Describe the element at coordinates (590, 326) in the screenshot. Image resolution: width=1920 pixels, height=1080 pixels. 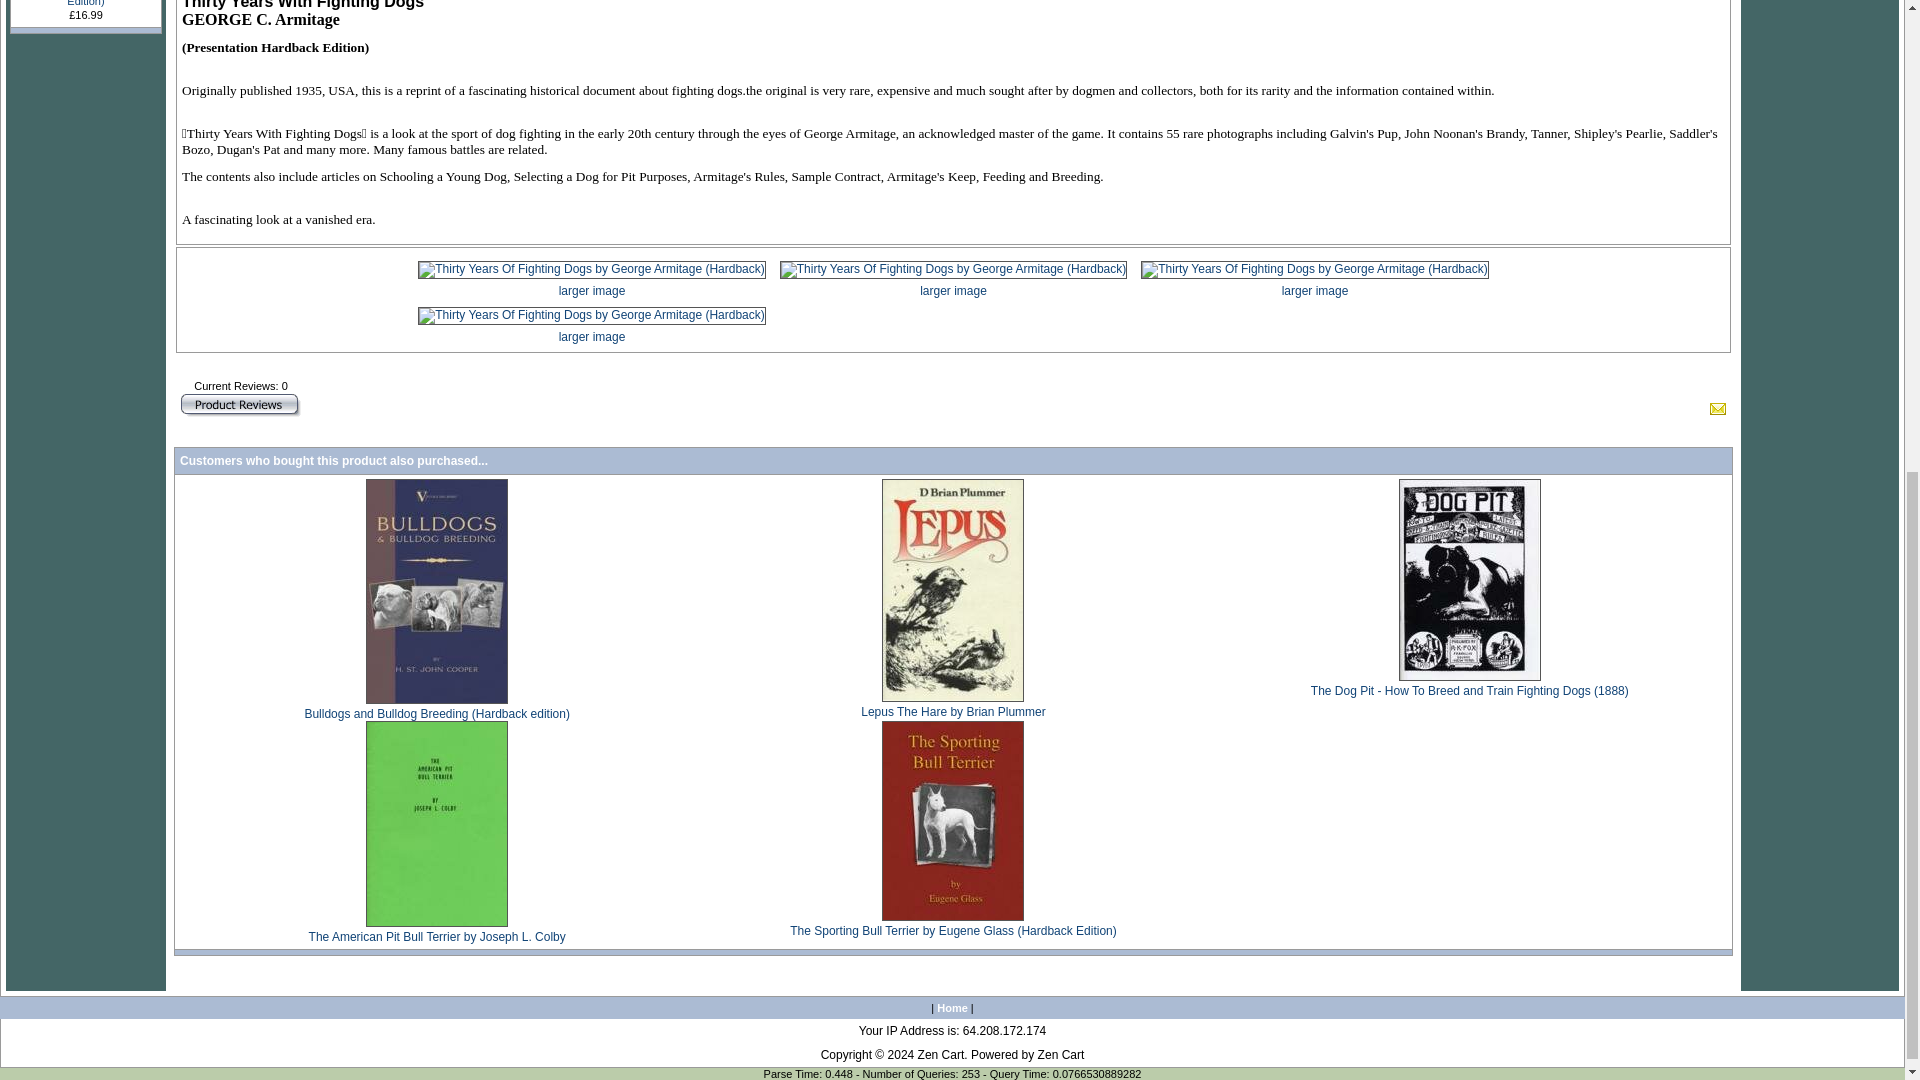
I see `larger image` at that location.